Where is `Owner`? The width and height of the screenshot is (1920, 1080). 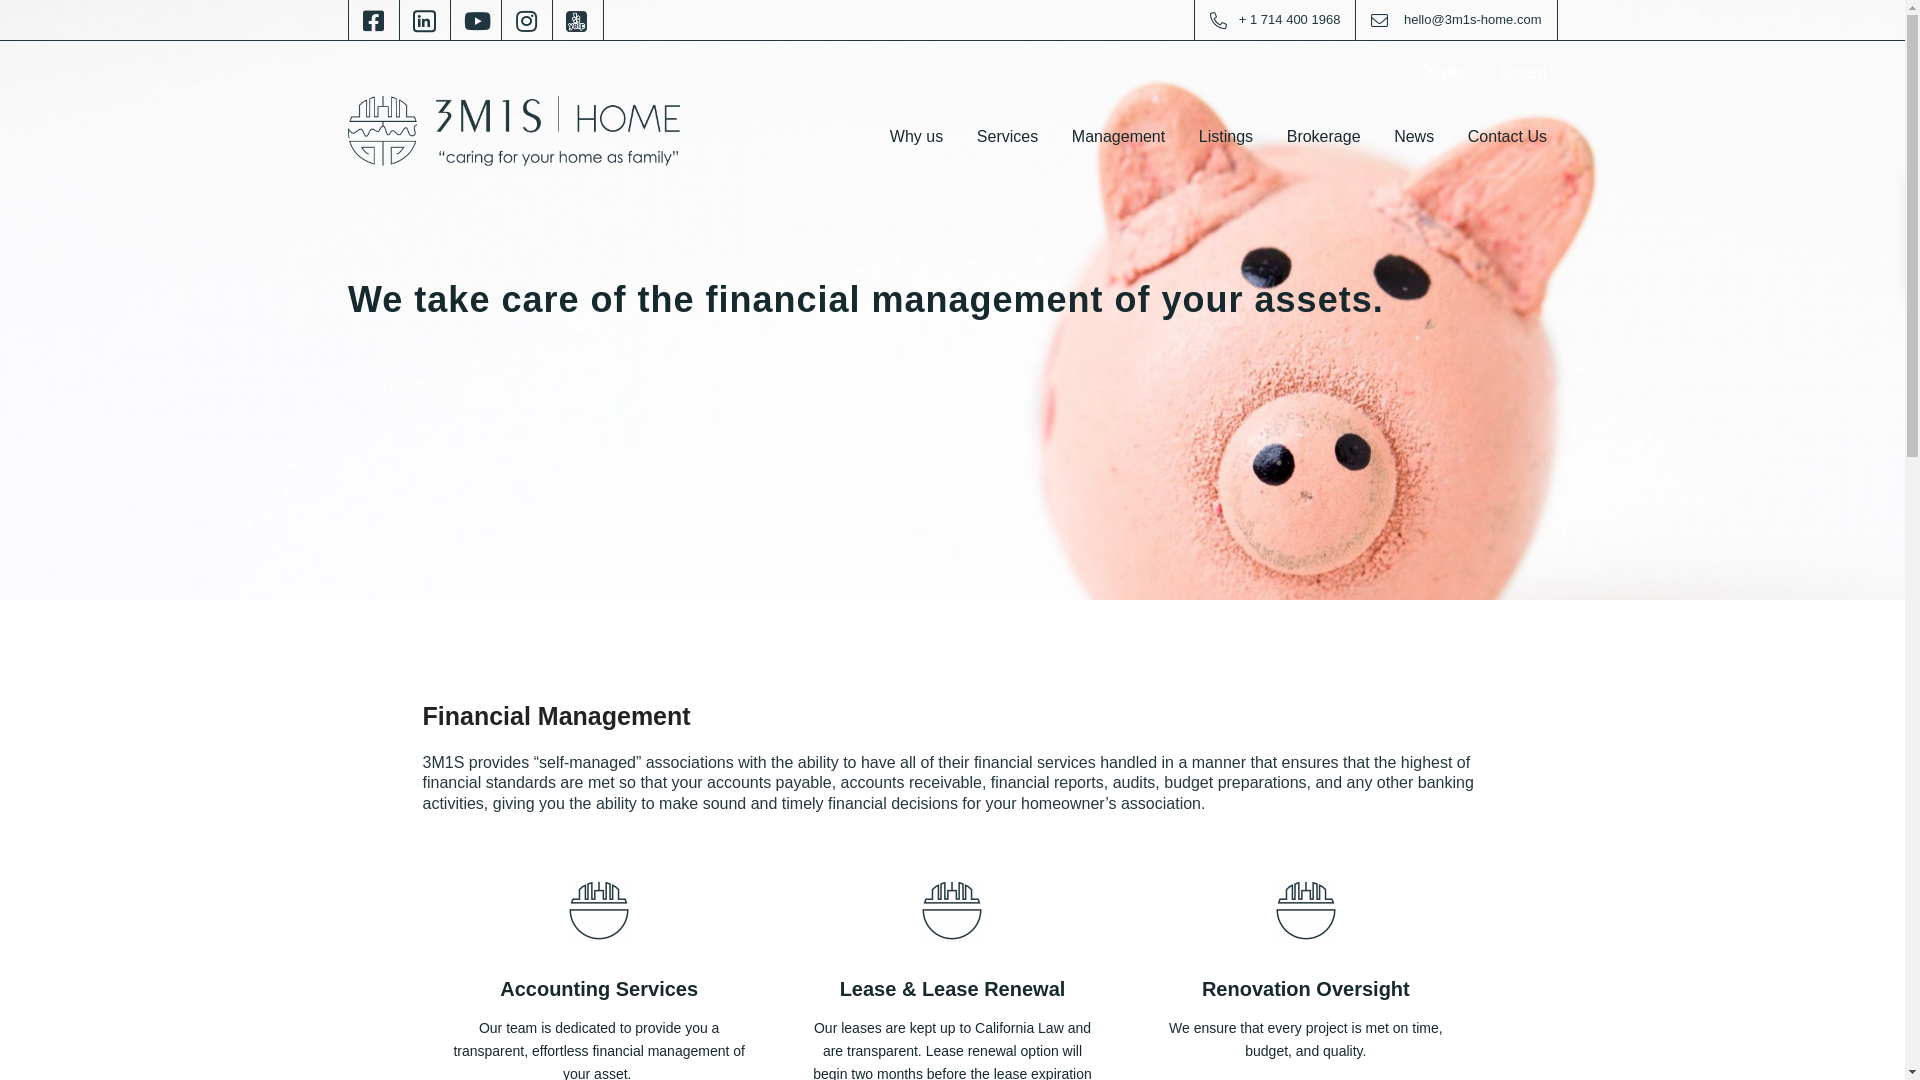
Owner is located at coordinates (1442, 73).